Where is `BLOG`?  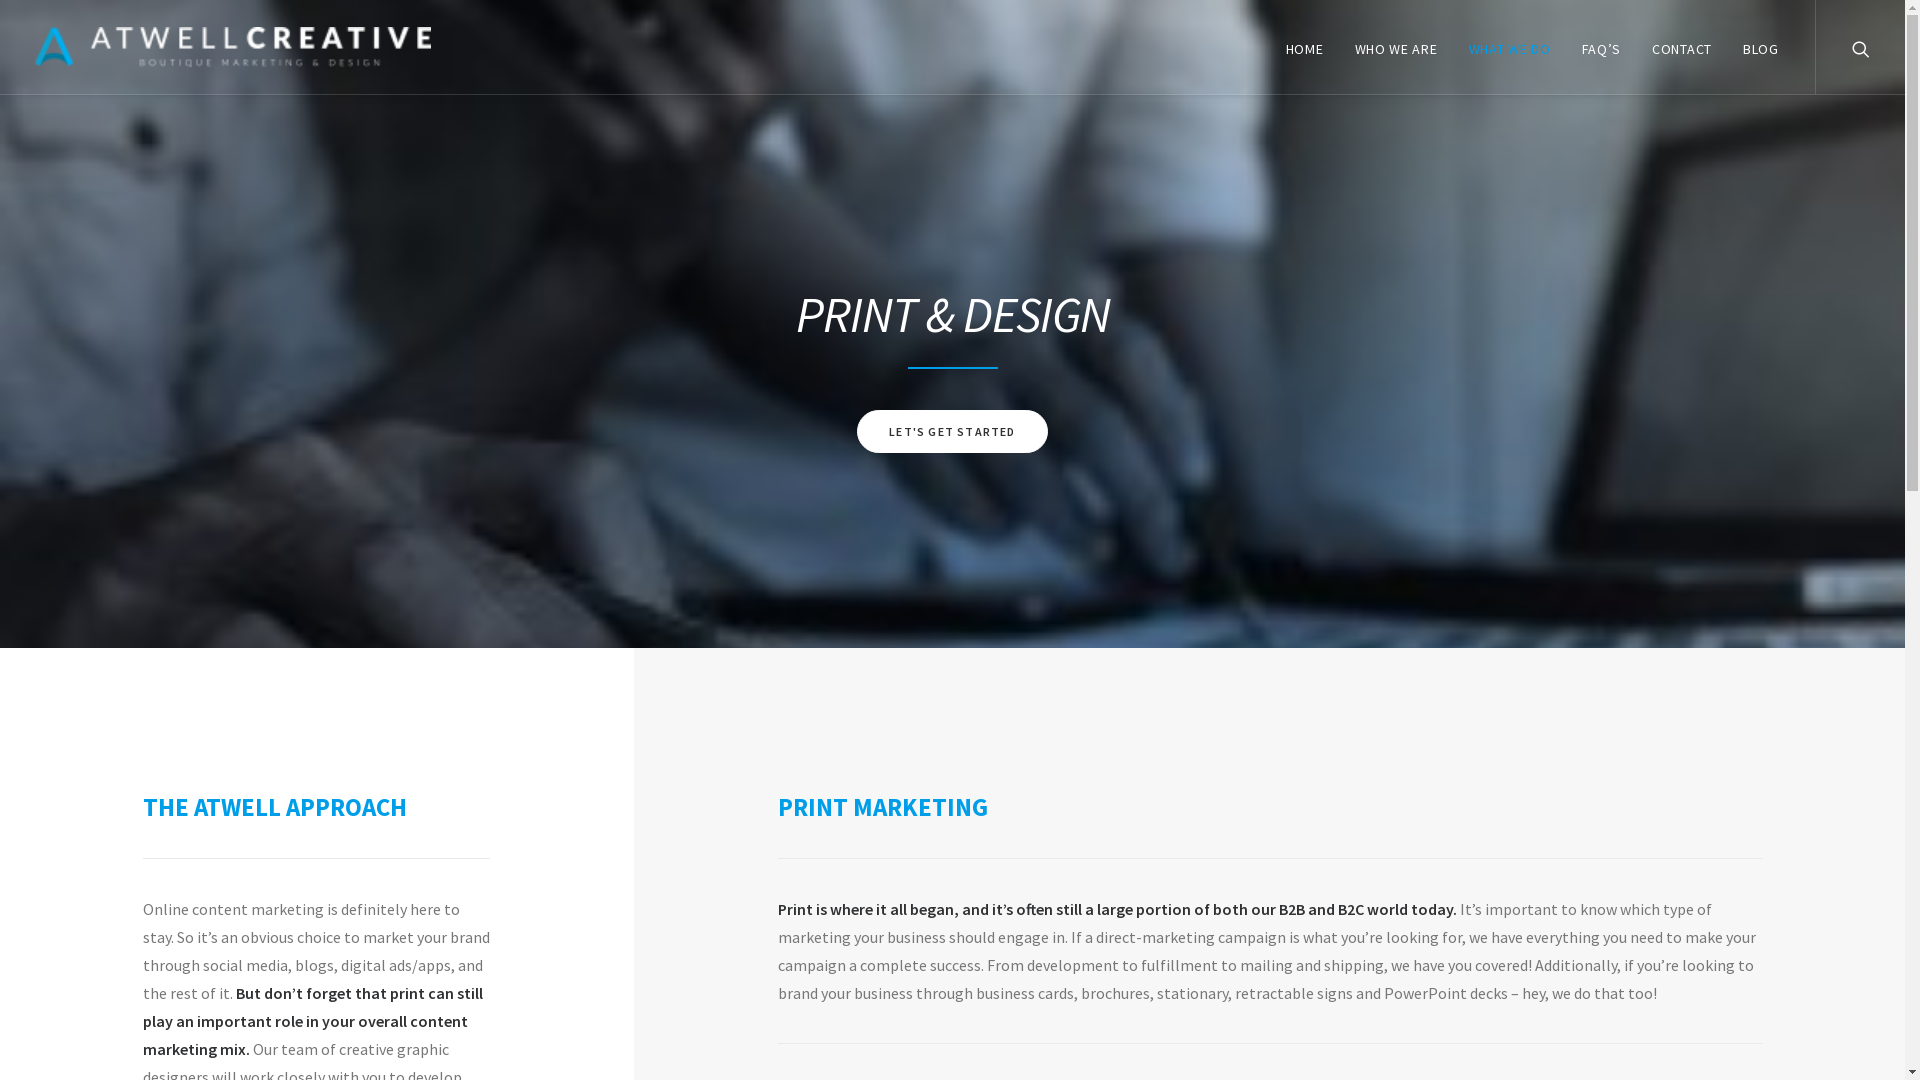
BLOG is located at coordinates (1754, 47).